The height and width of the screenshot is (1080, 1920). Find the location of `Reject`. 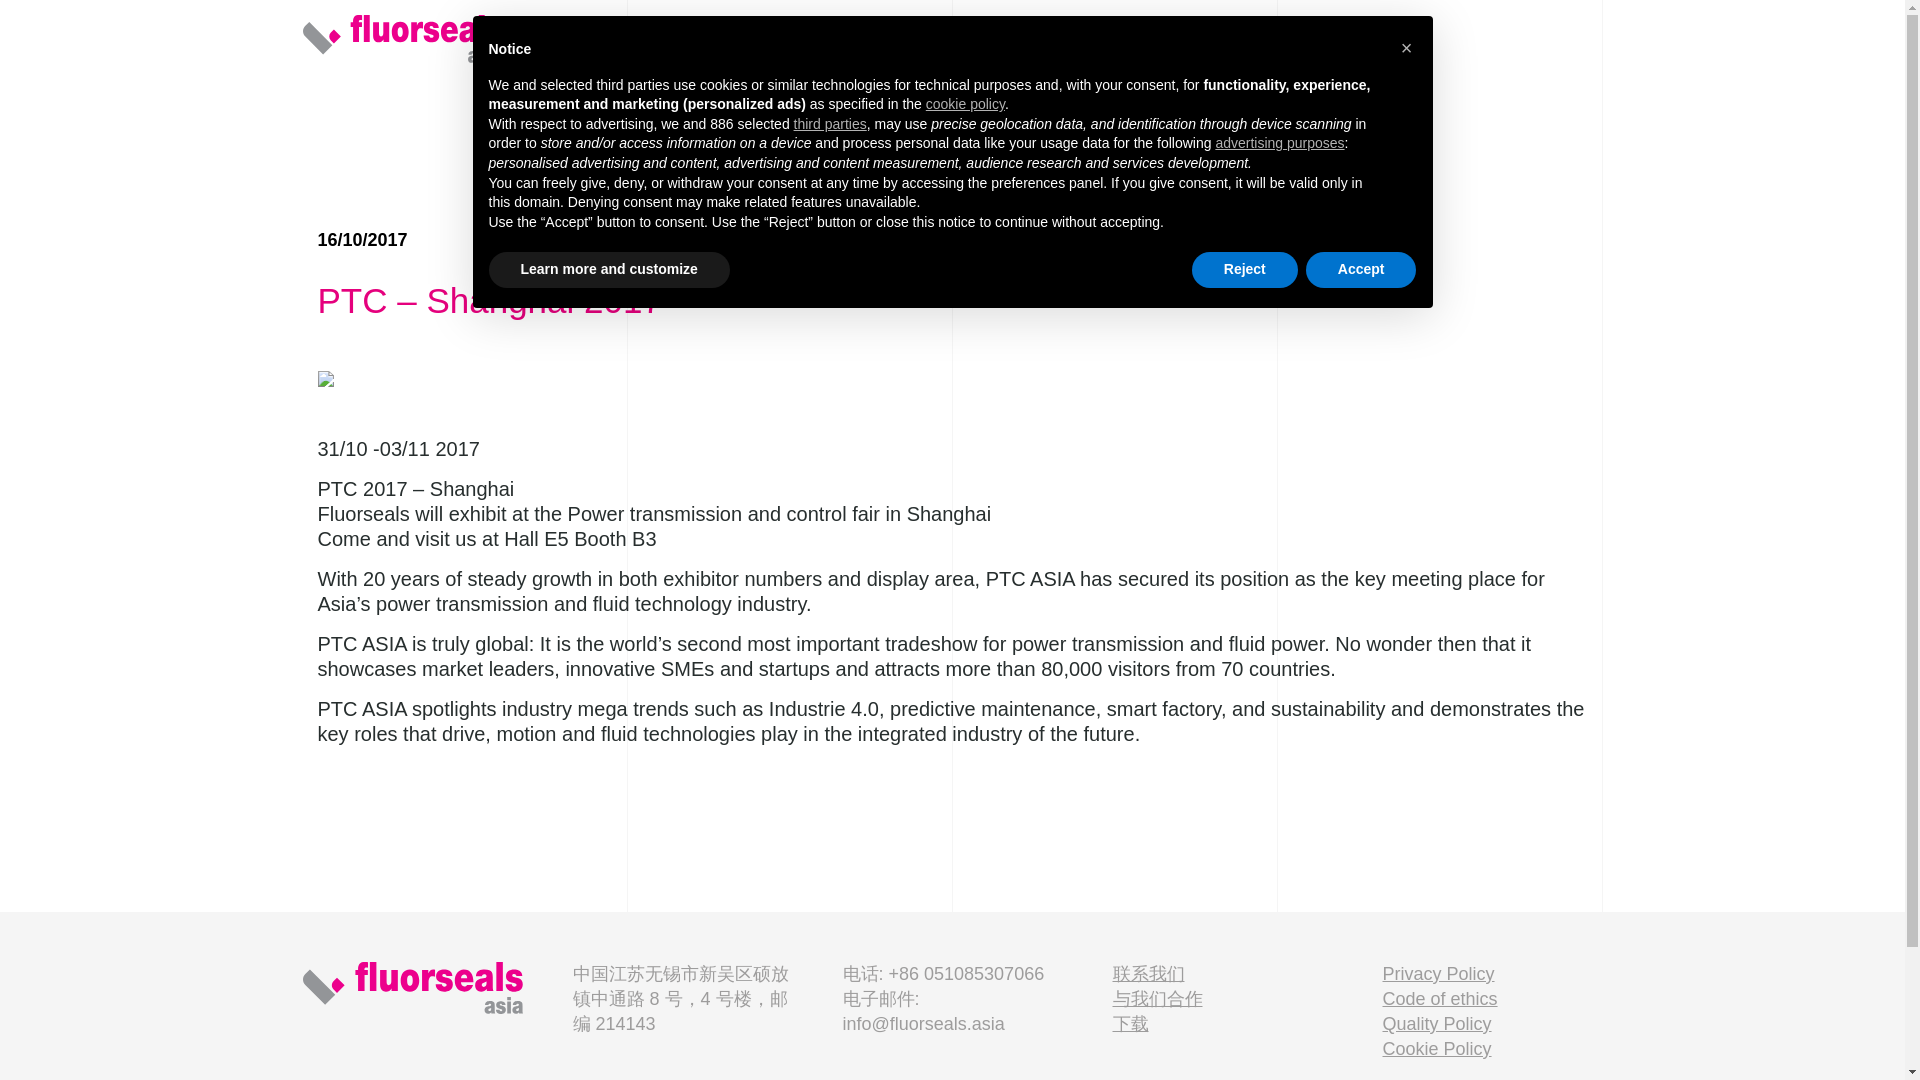

Reject is located at coordinates (1244, 270).